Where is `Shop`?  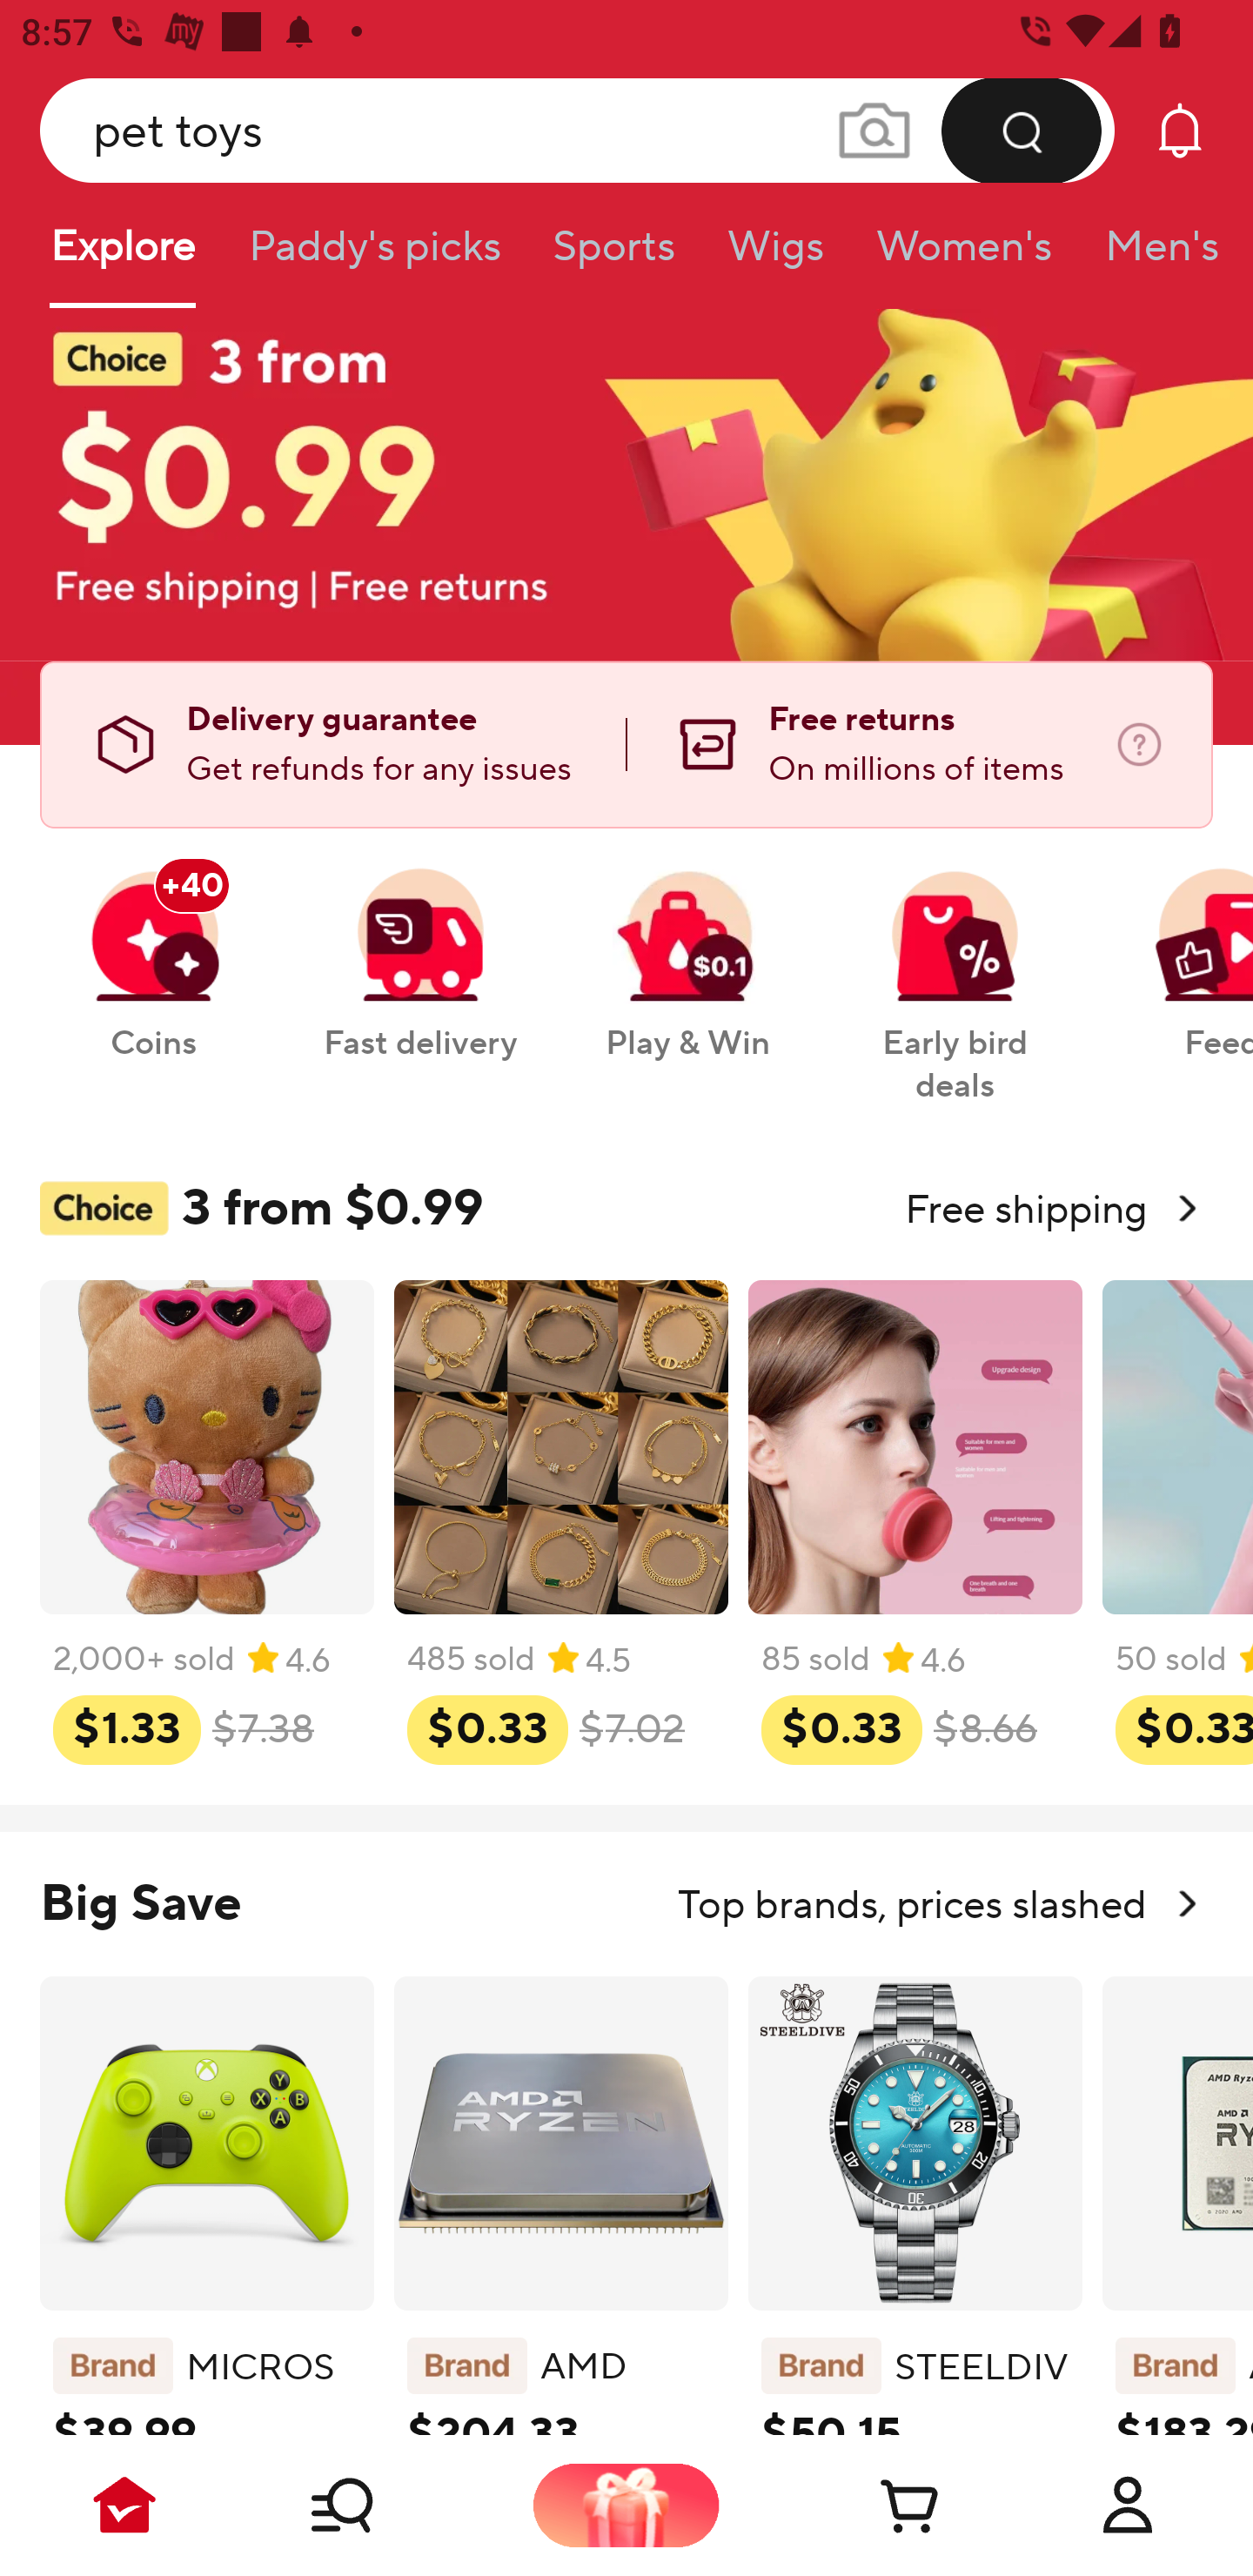
Shop is located at coordinates (376, 2505).